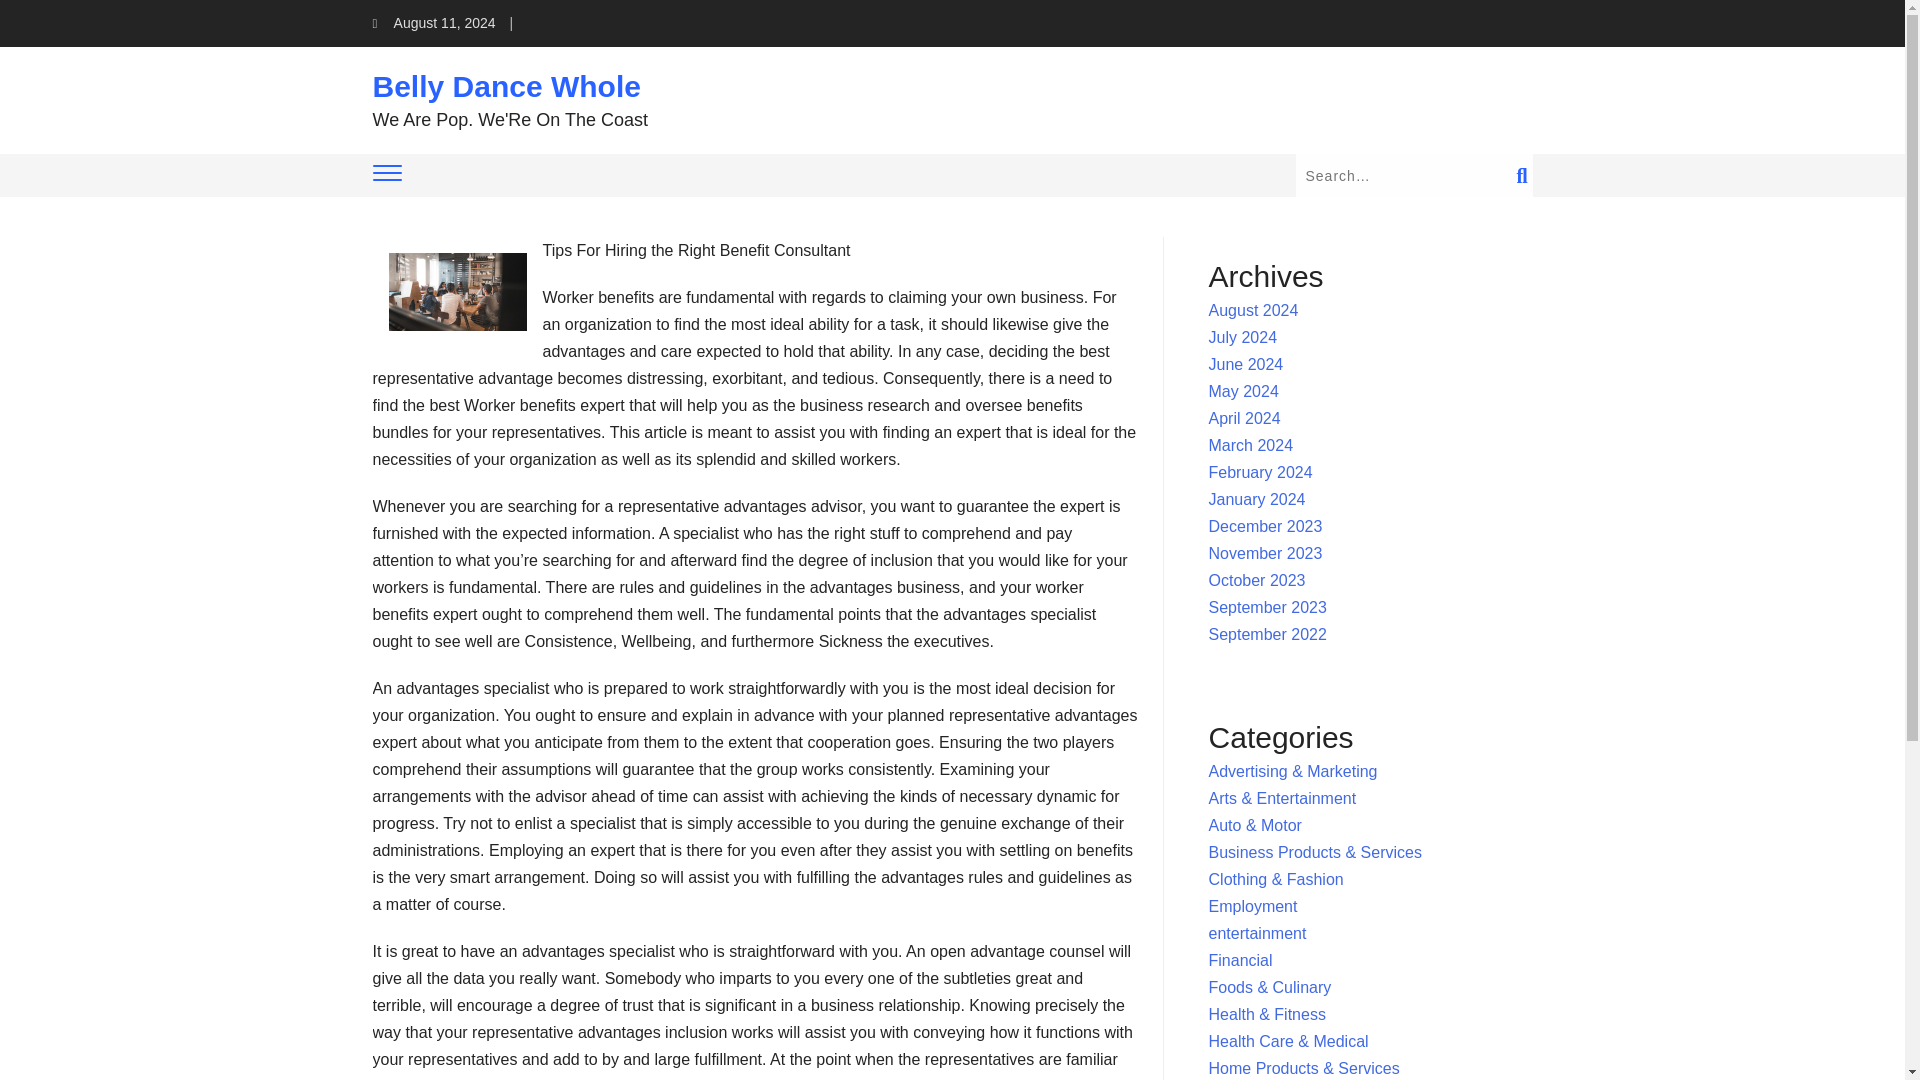 The height and width of the screenshot is (1080, 1920). Describe the element at coordinates (1244, 418) in the screenshot. I see `April 2024` at that location.